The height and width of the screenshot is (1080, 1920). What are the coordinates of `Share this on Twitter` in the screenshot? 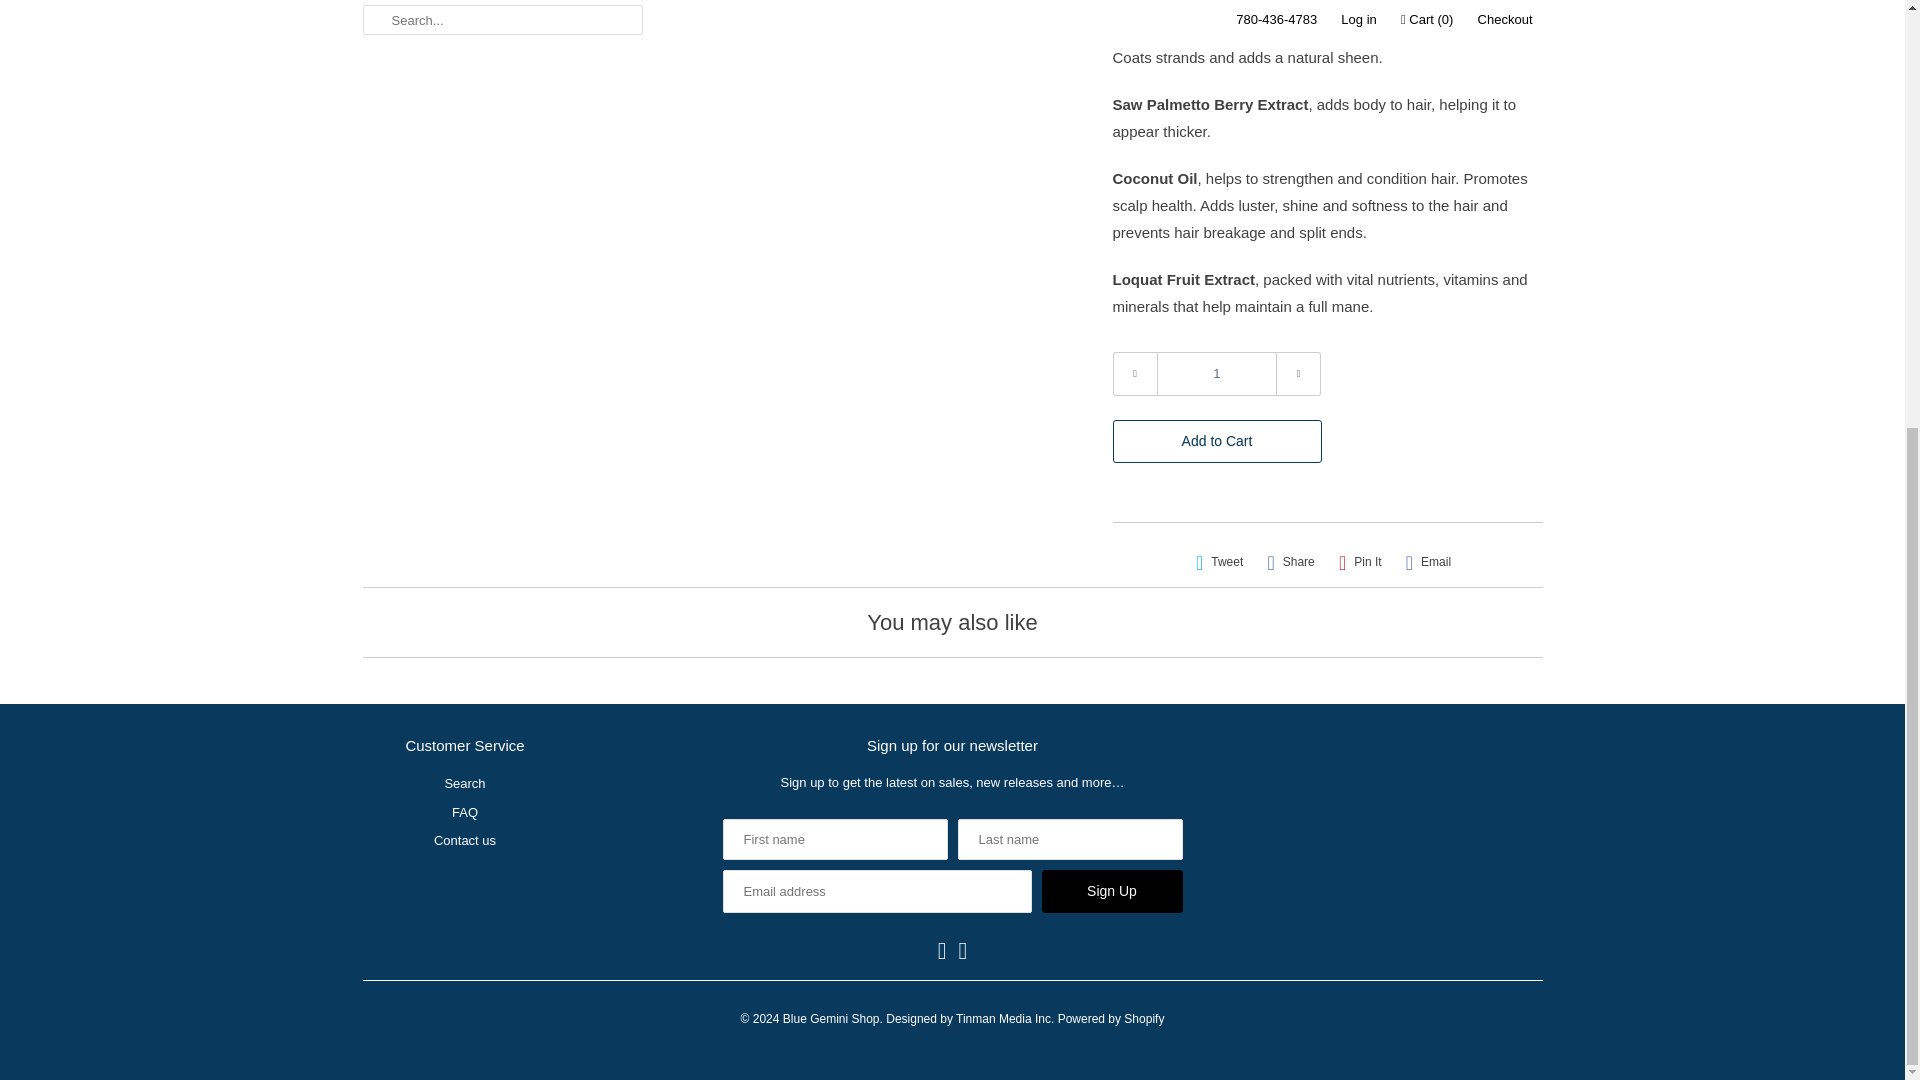 It's located at (1220, 562).